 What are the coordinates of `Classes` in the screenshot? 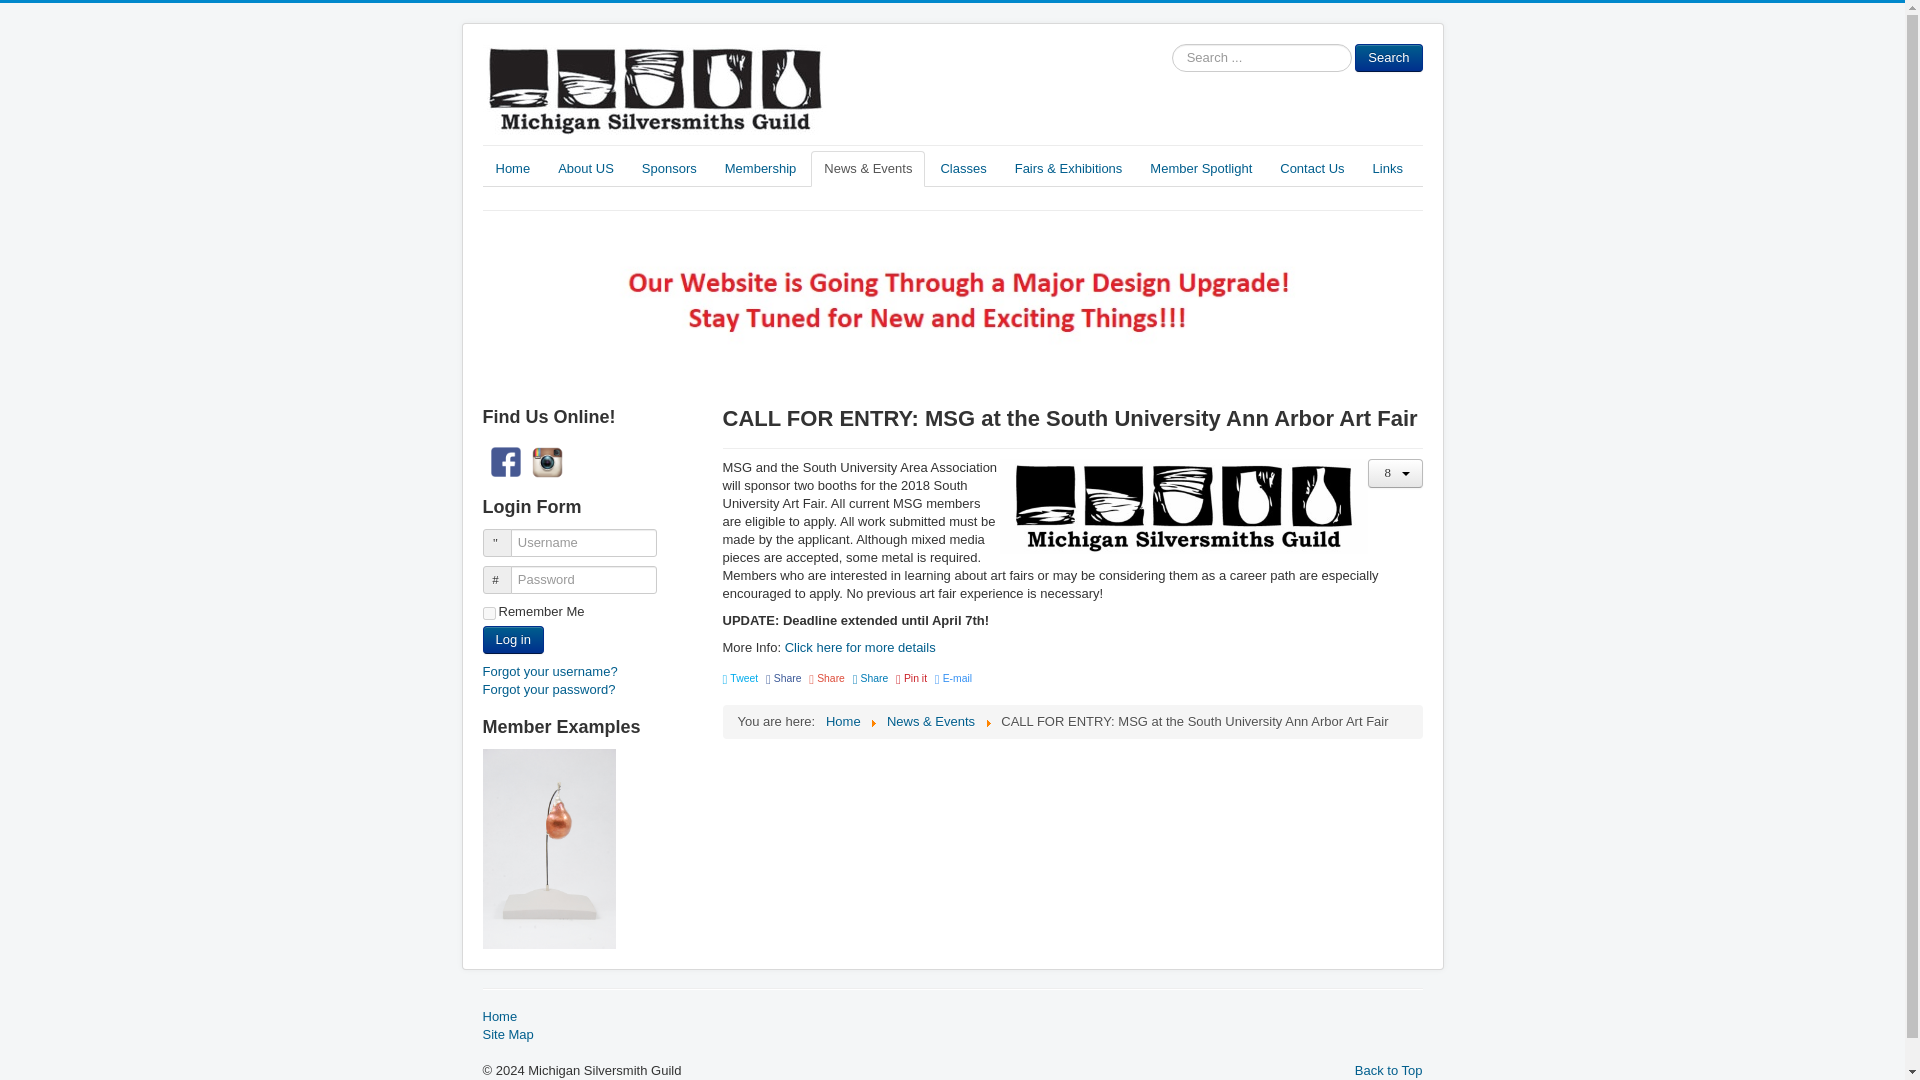 It's located at (962, 168).